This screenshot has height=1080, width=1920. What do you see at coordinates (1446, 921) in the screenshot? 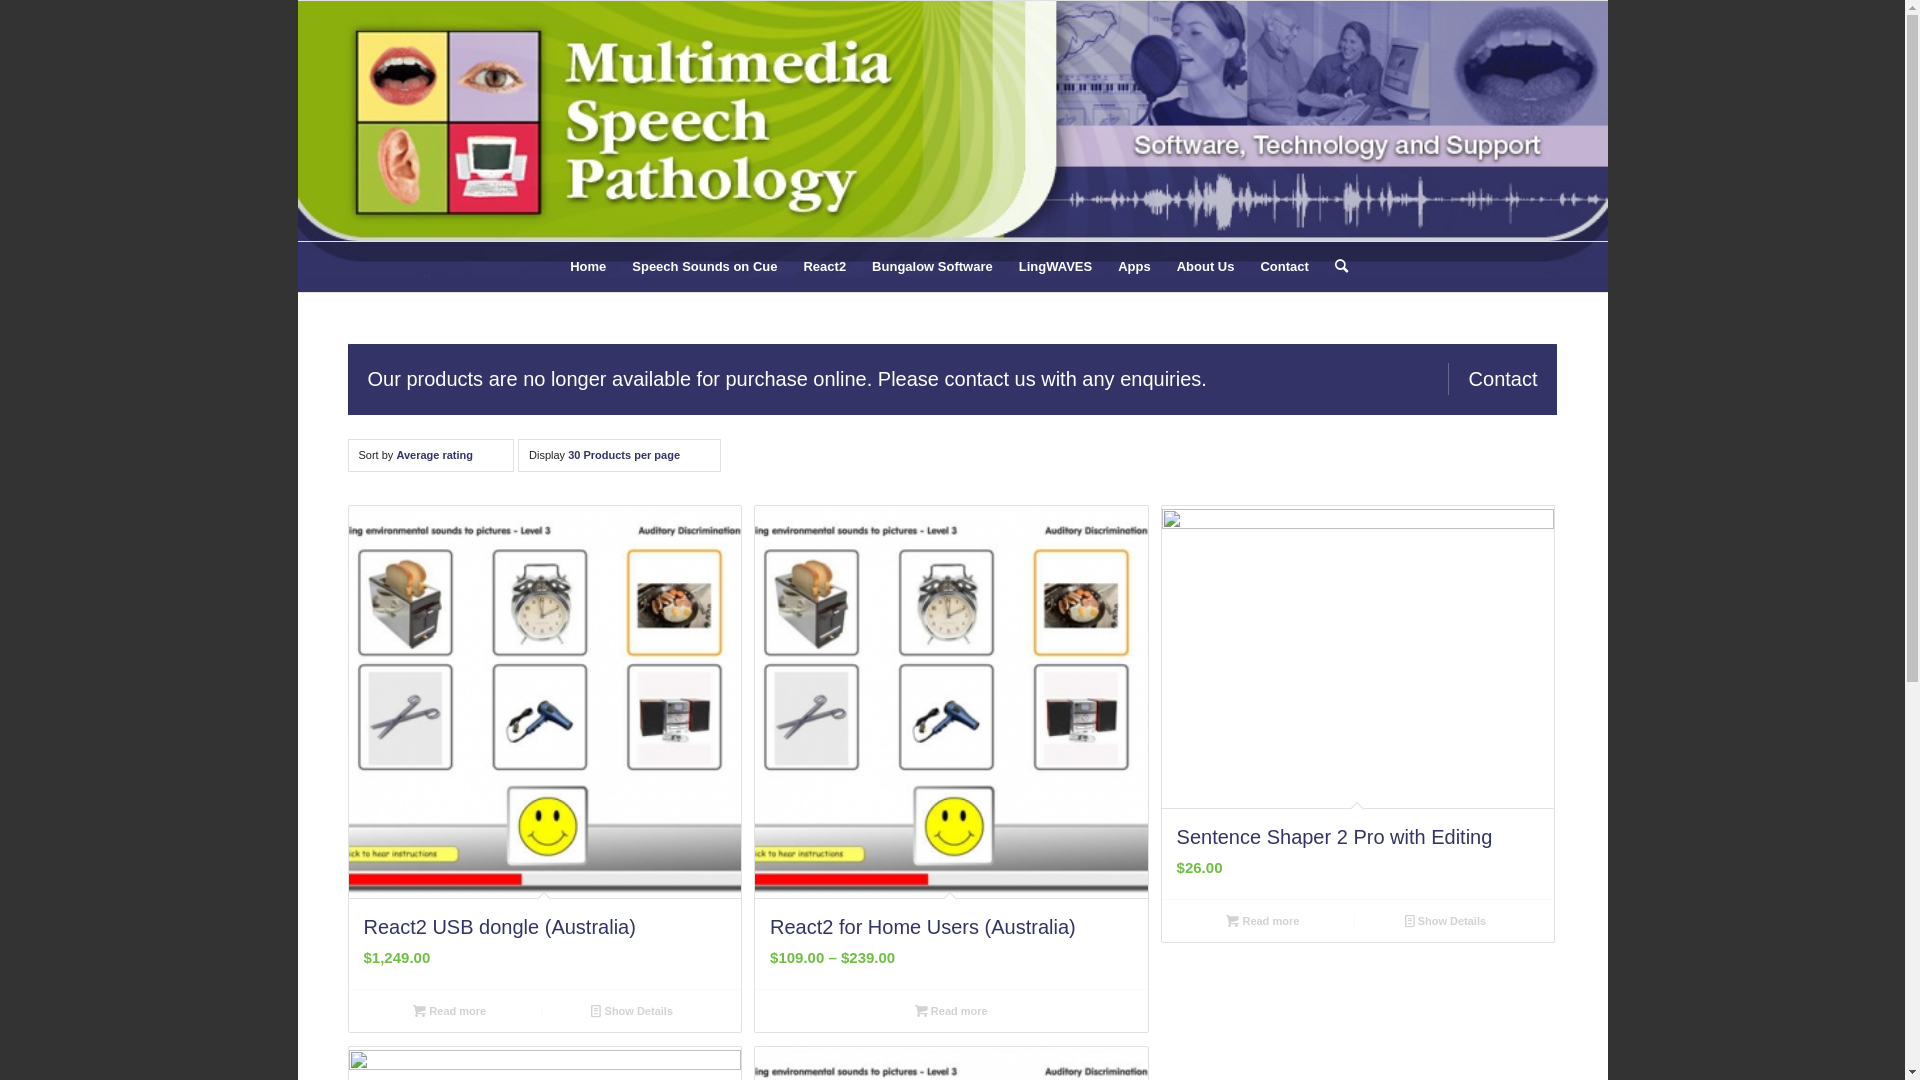
I see `Show Details` at bounding box center [1446, 921].